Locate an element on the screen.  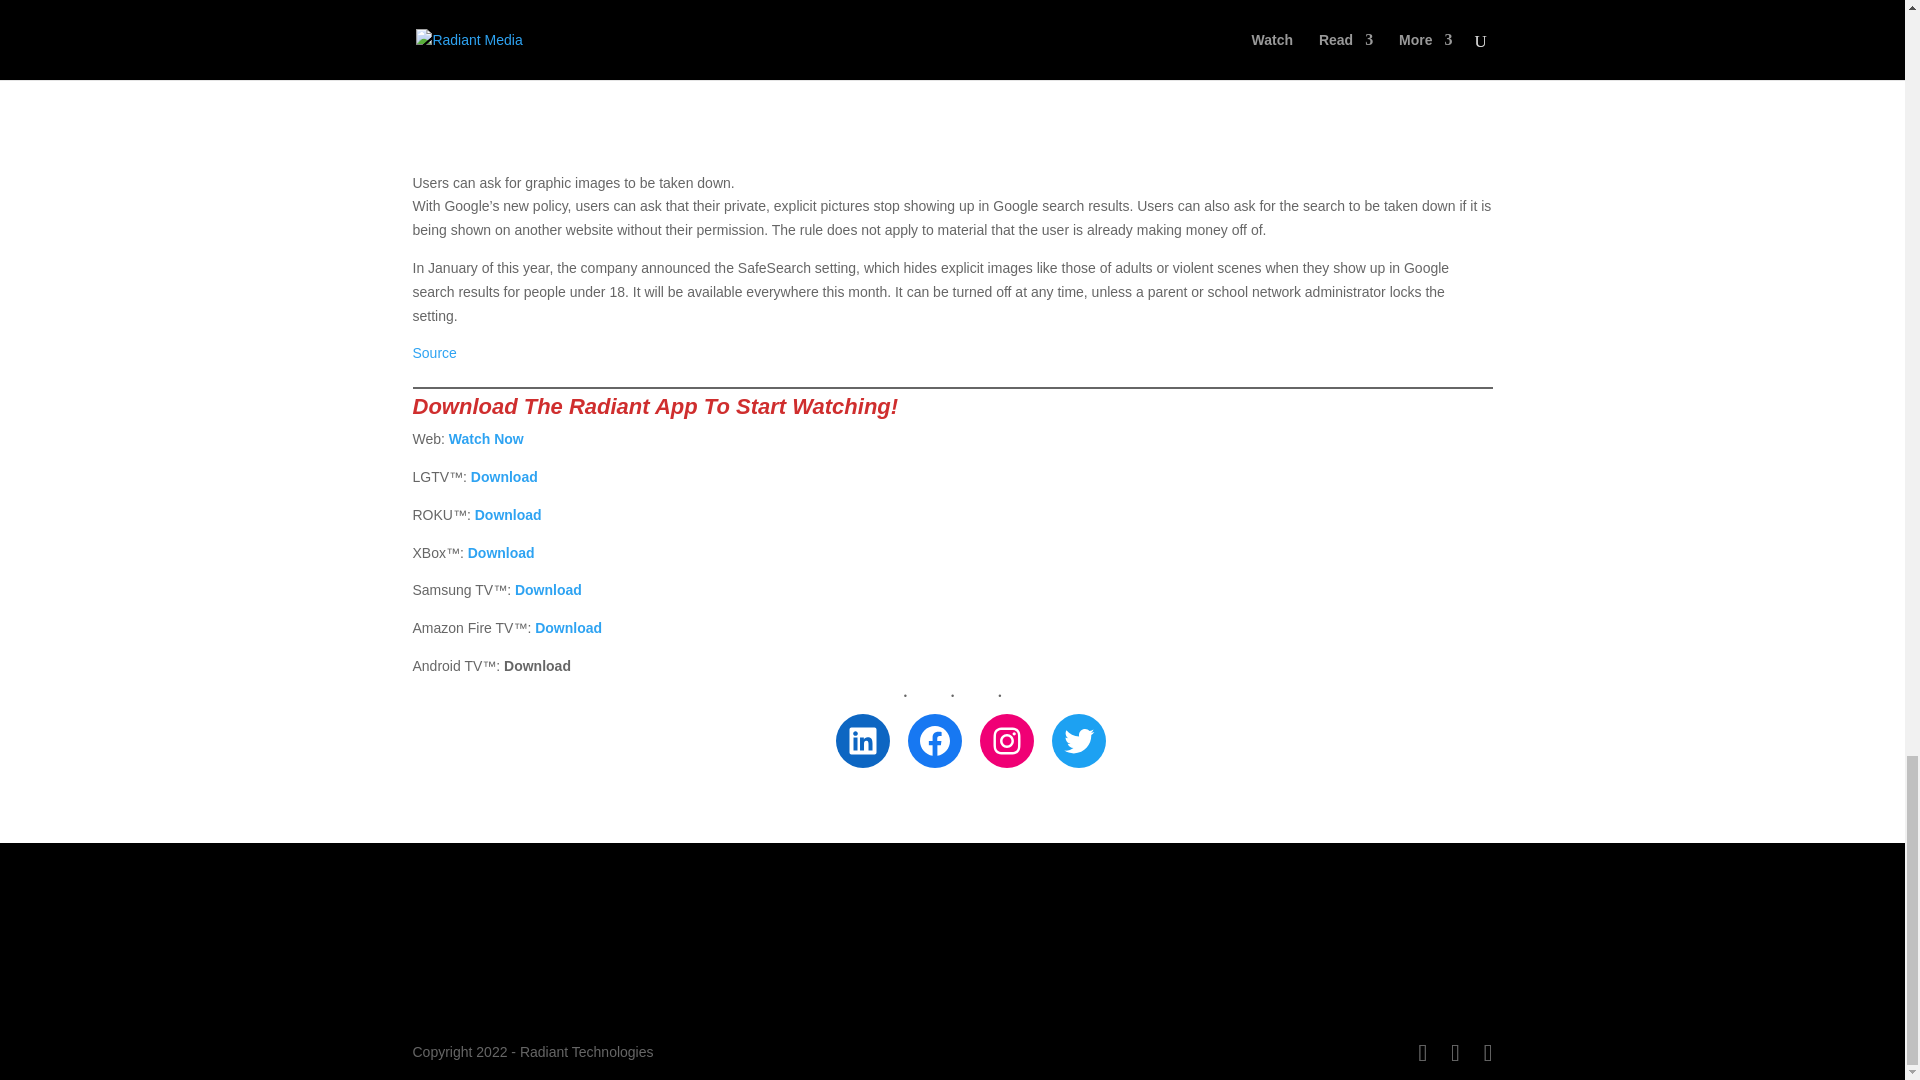
Download is located at coordinates (548, 590).